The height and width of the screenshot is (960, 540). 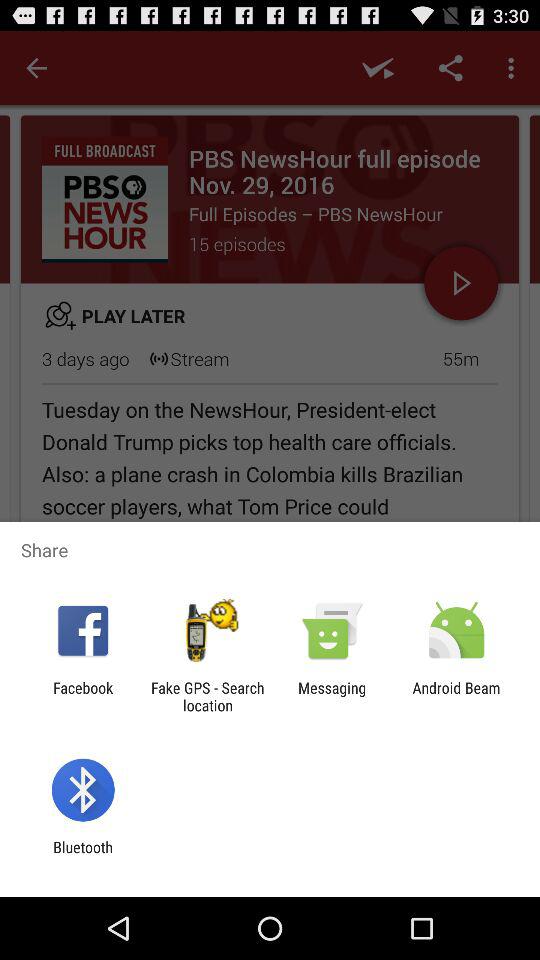 I want to click on choose item next to fake gps search item, so click(x=332, y=696).